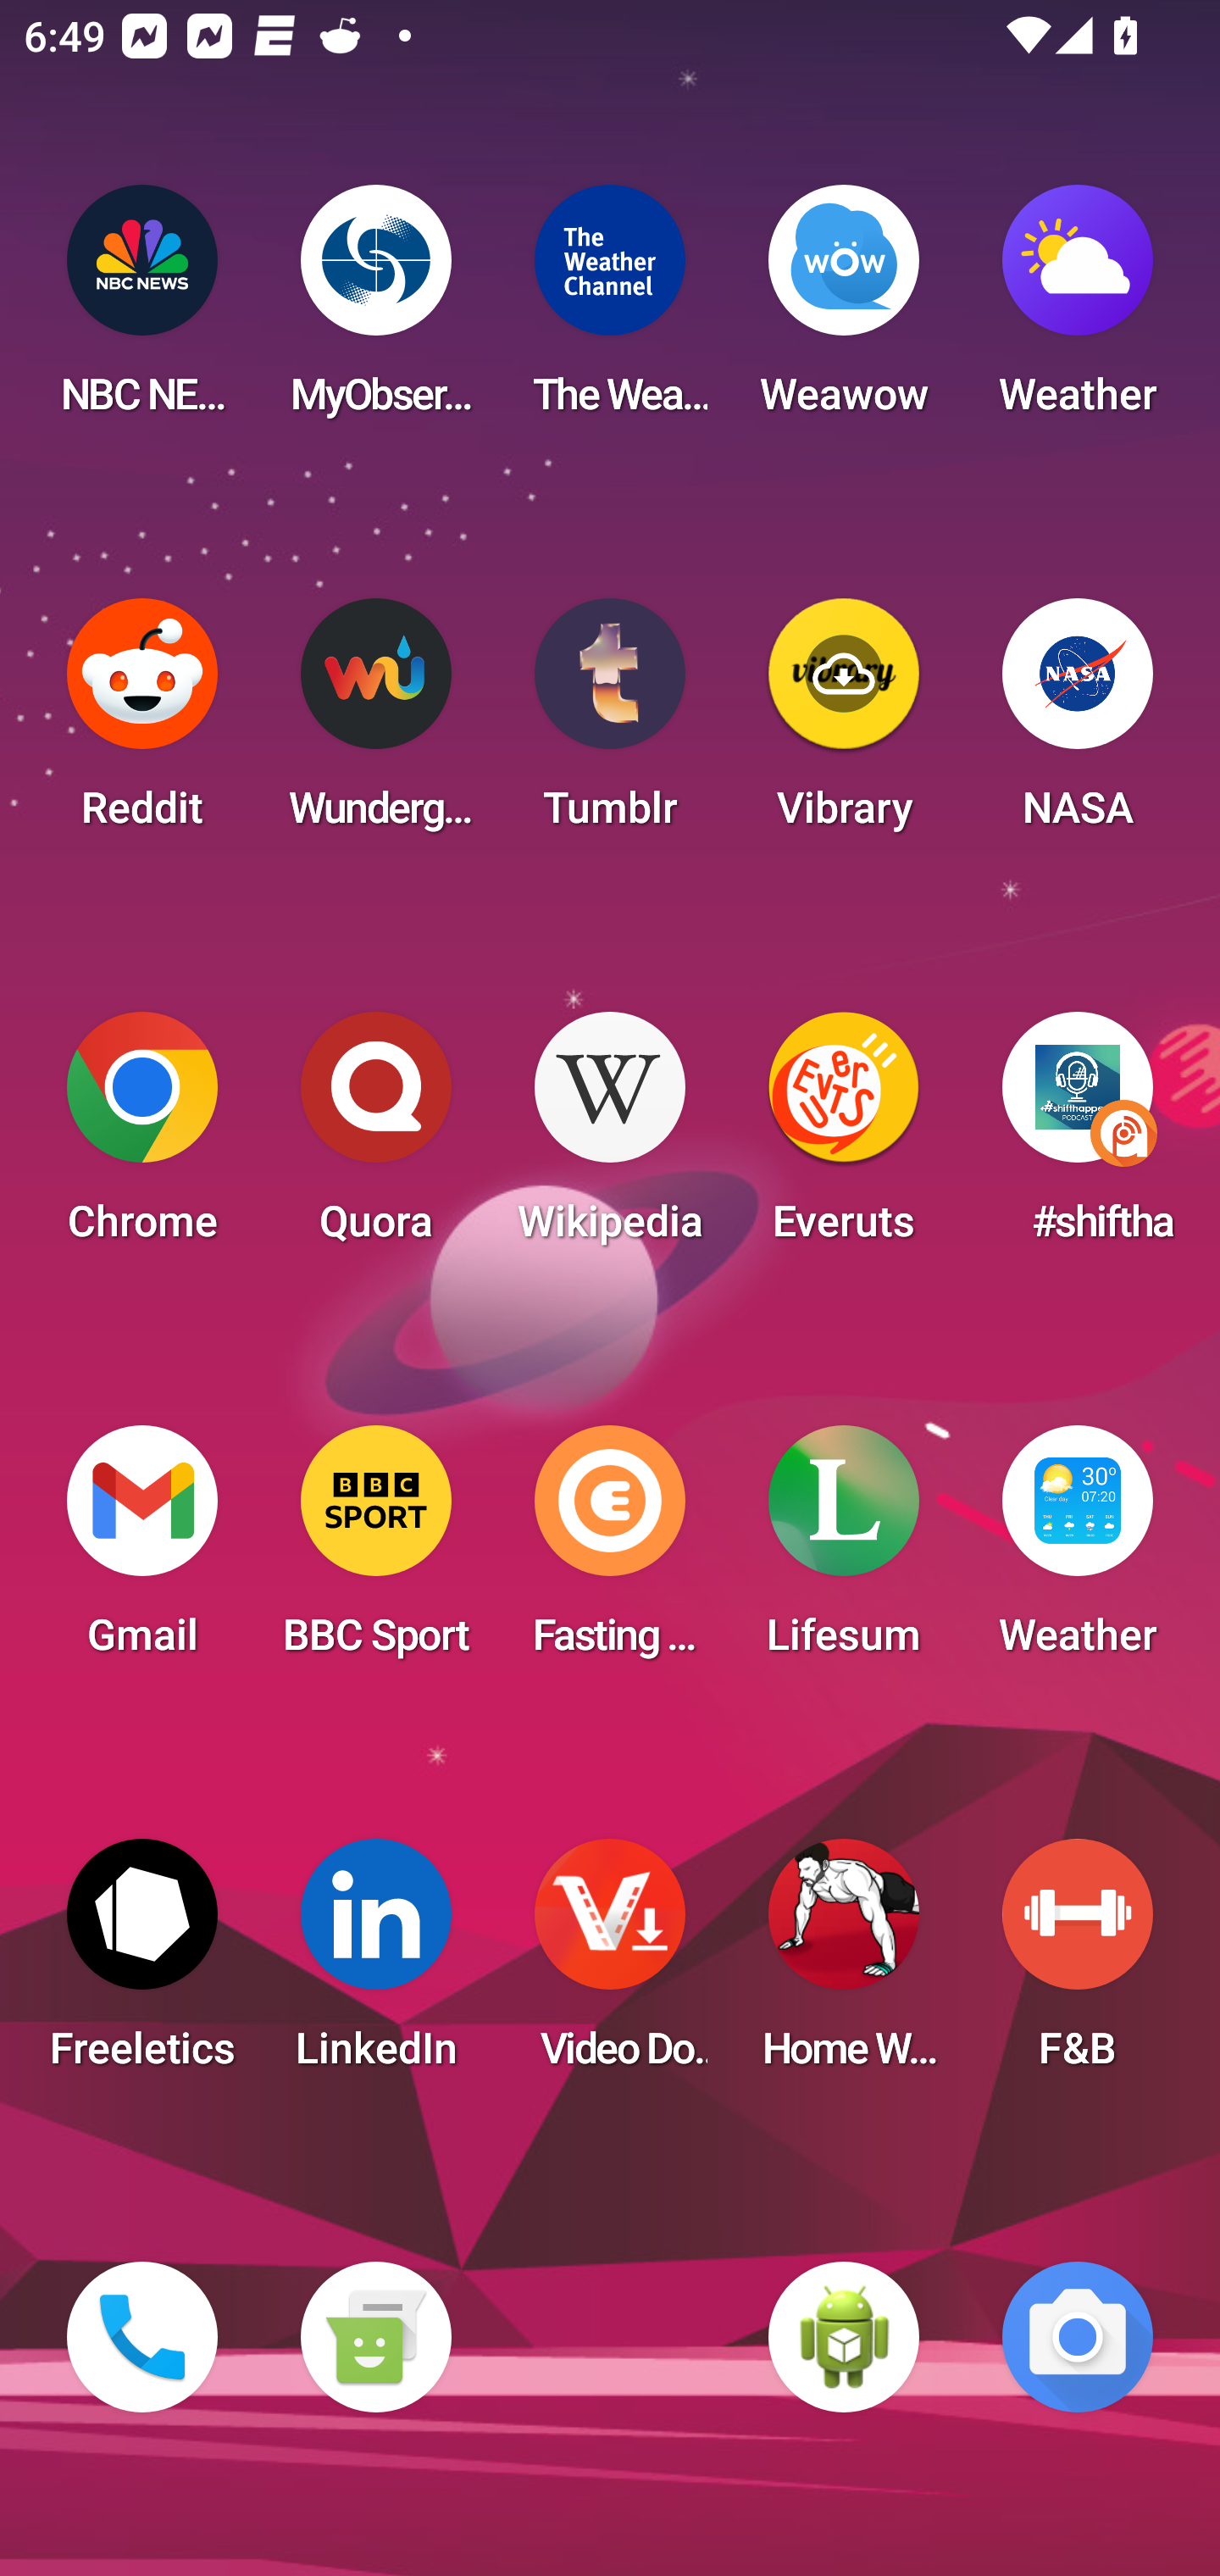  What do you see at coordinates (142, 2337) in the screenshot?
I see `Phone` at bounding box center [142, 2337].